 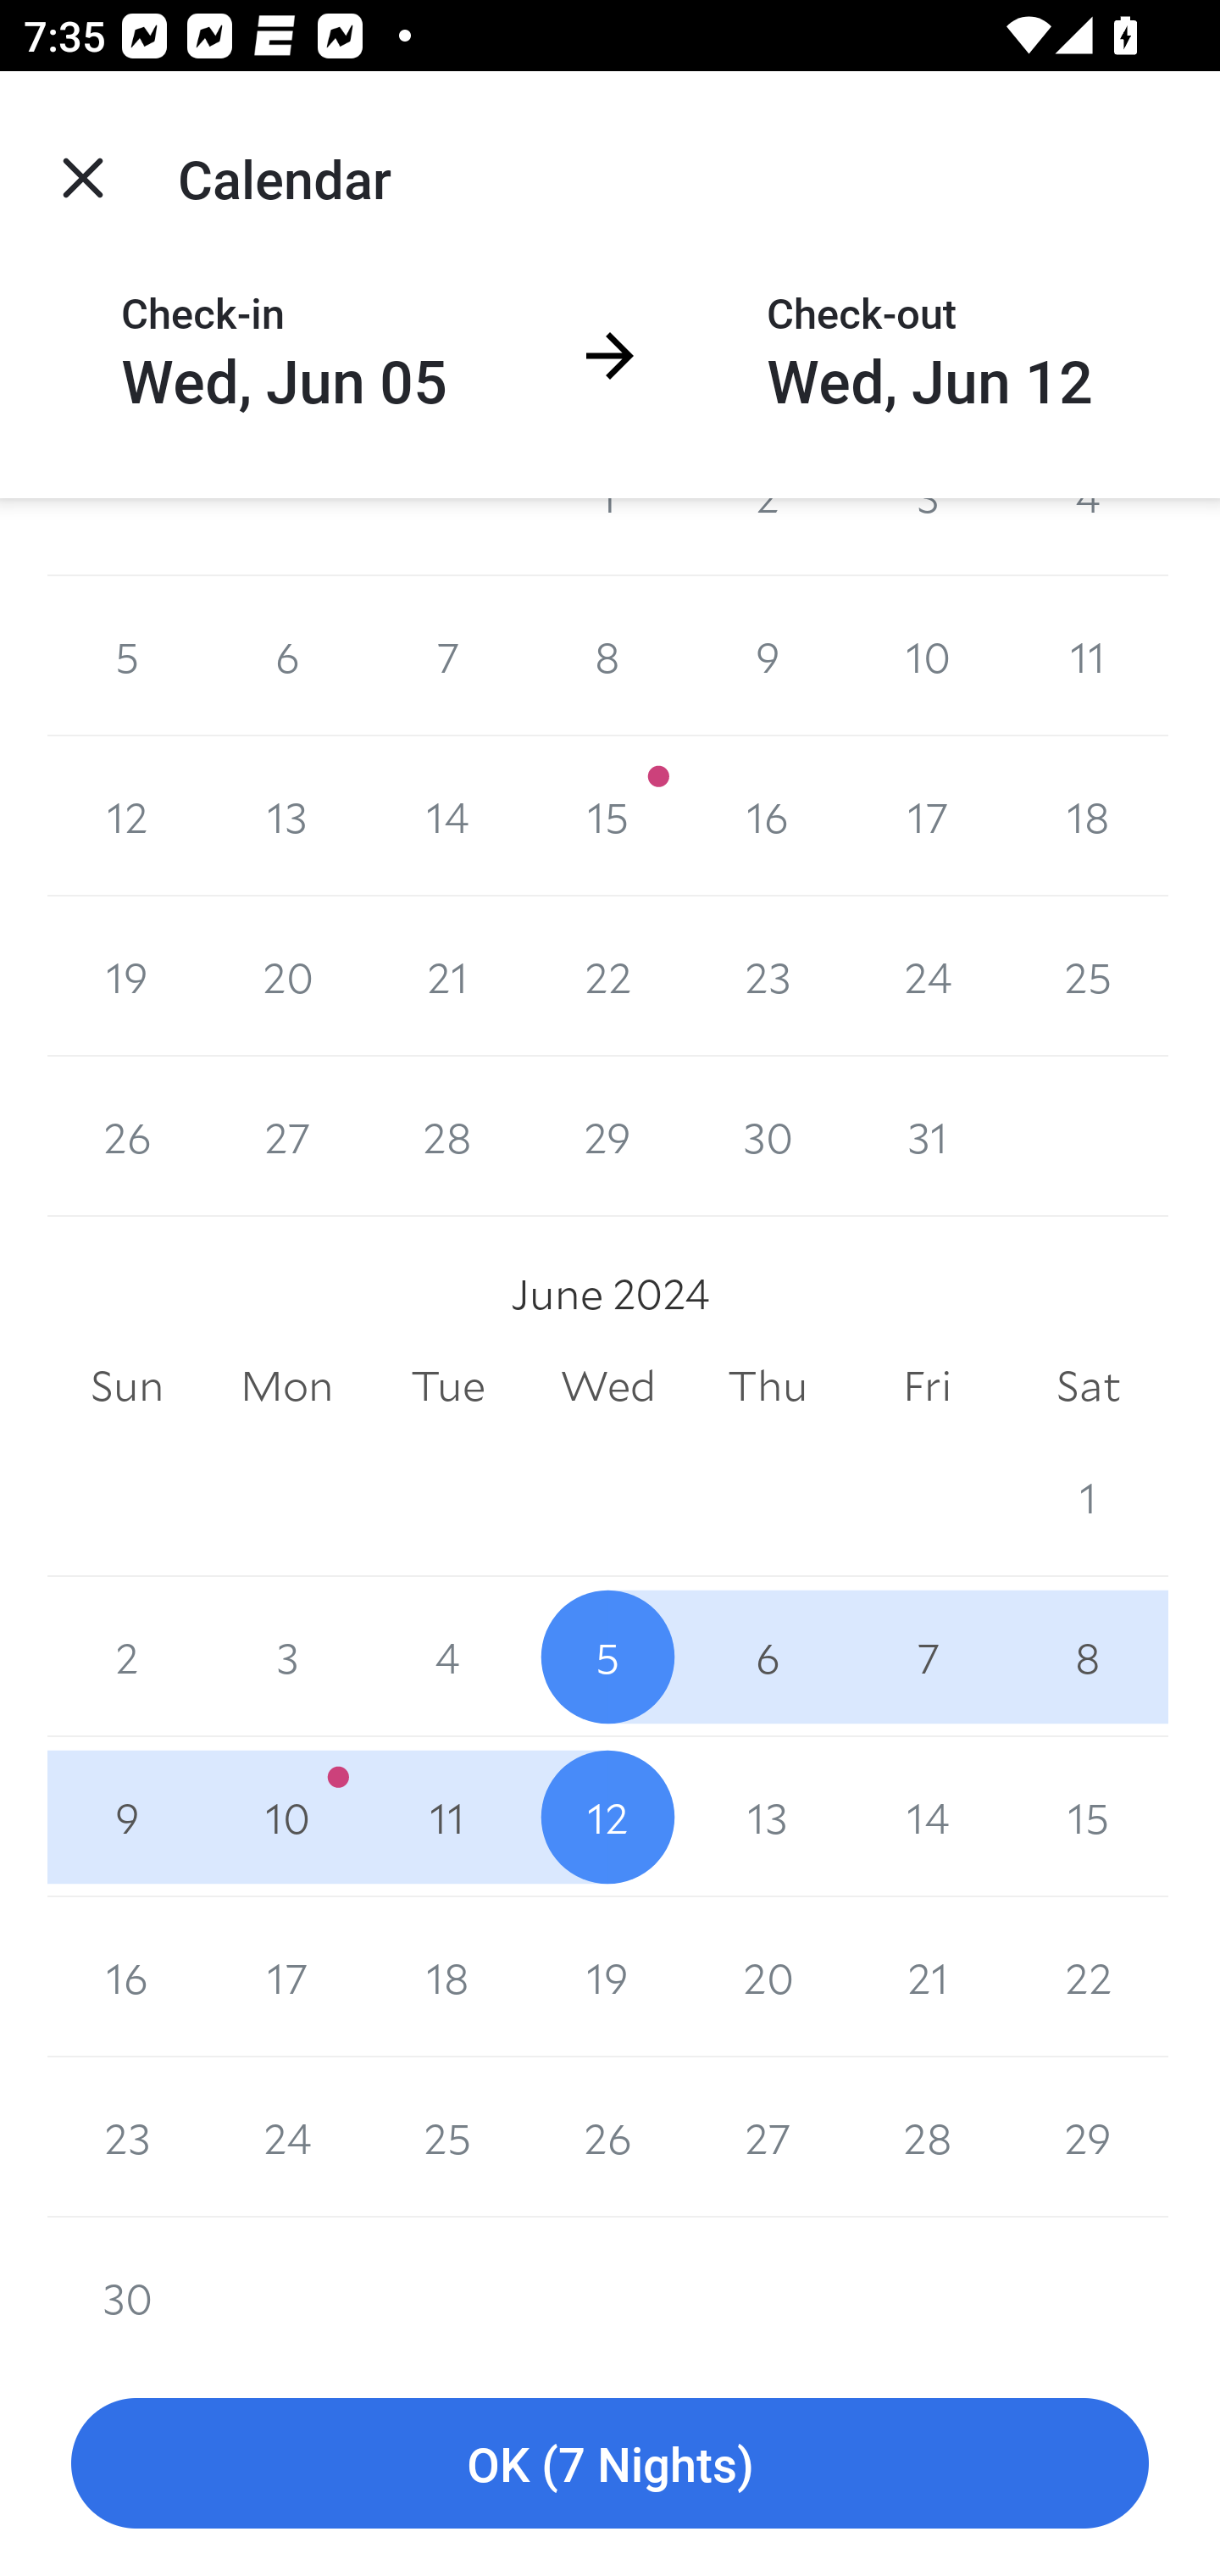 What do you see at coordinates (768, 1817) in the screenshot?
I see `13 13 June 2024` at bounding box center [768, 1817].